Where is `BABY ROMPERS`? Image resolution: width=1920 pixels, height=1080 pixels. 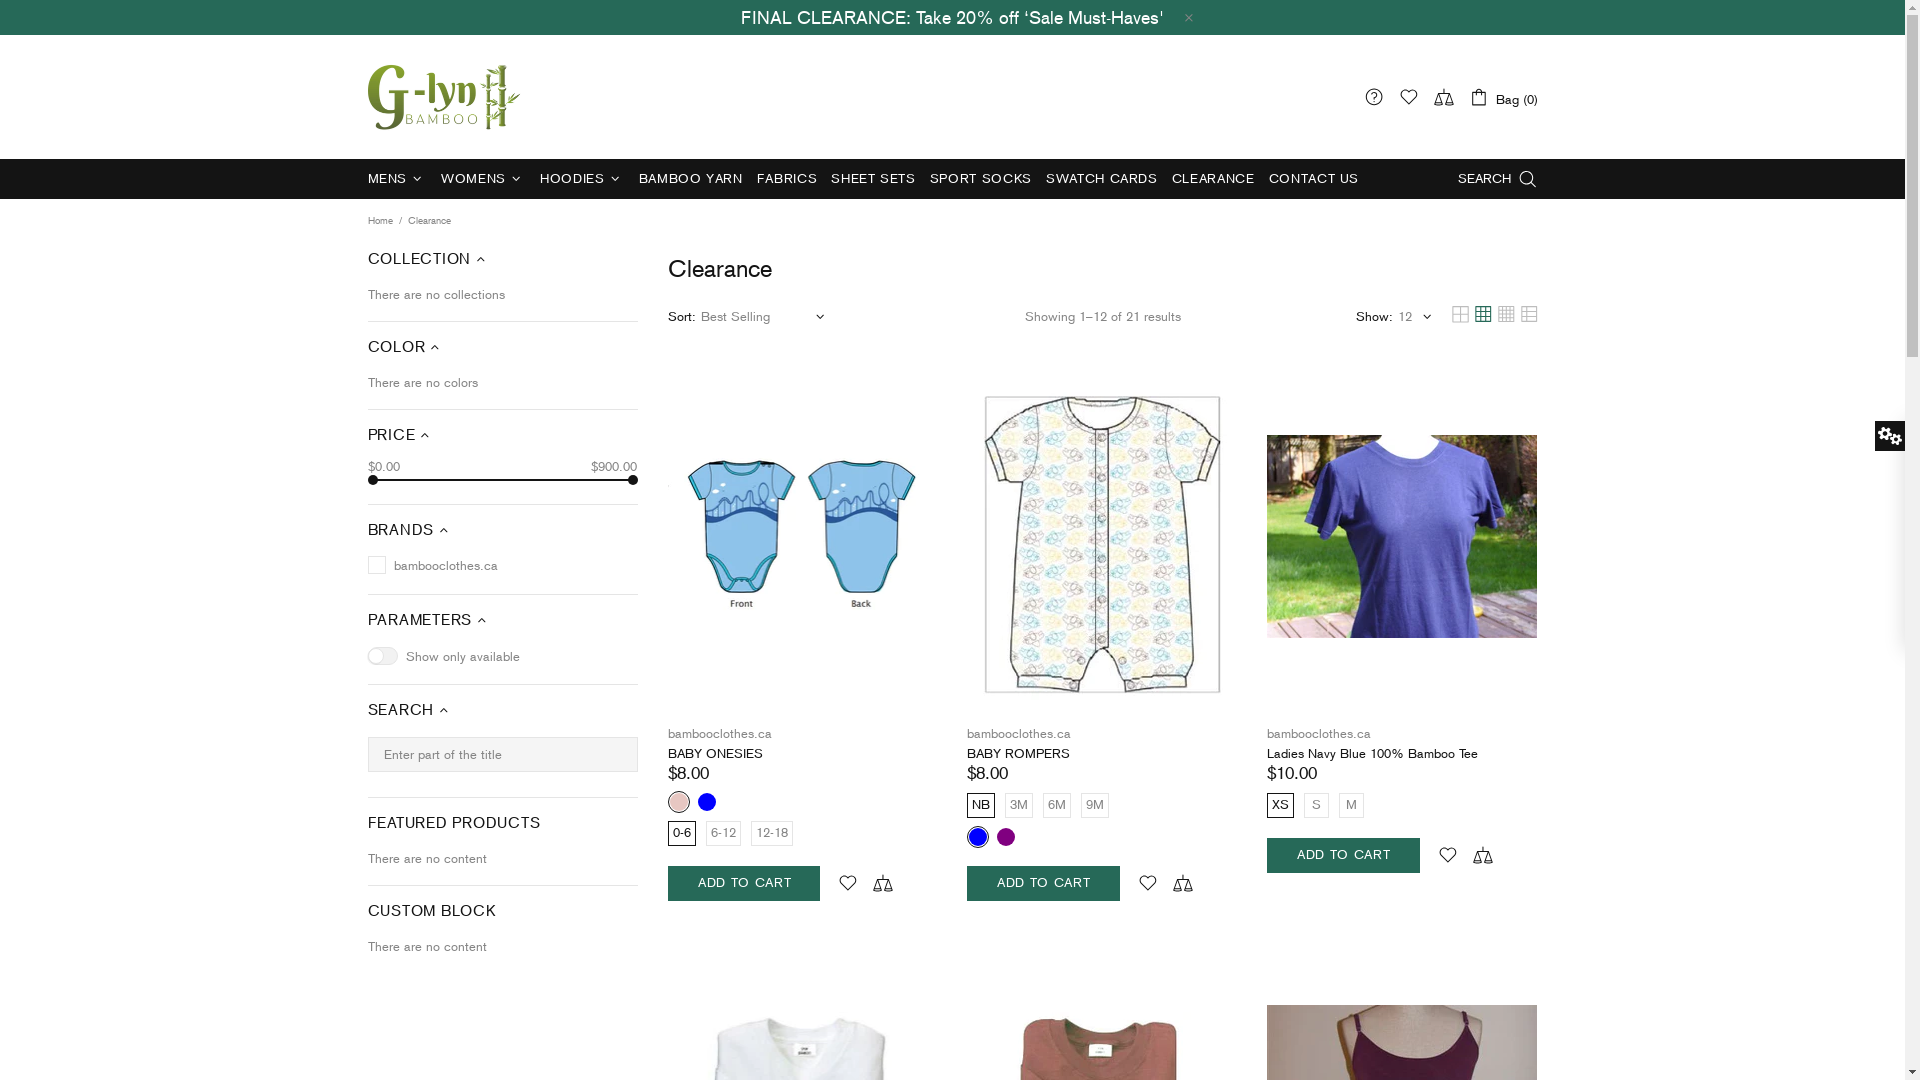
BABY ROMPERS is located at coordinates (1018, 754).